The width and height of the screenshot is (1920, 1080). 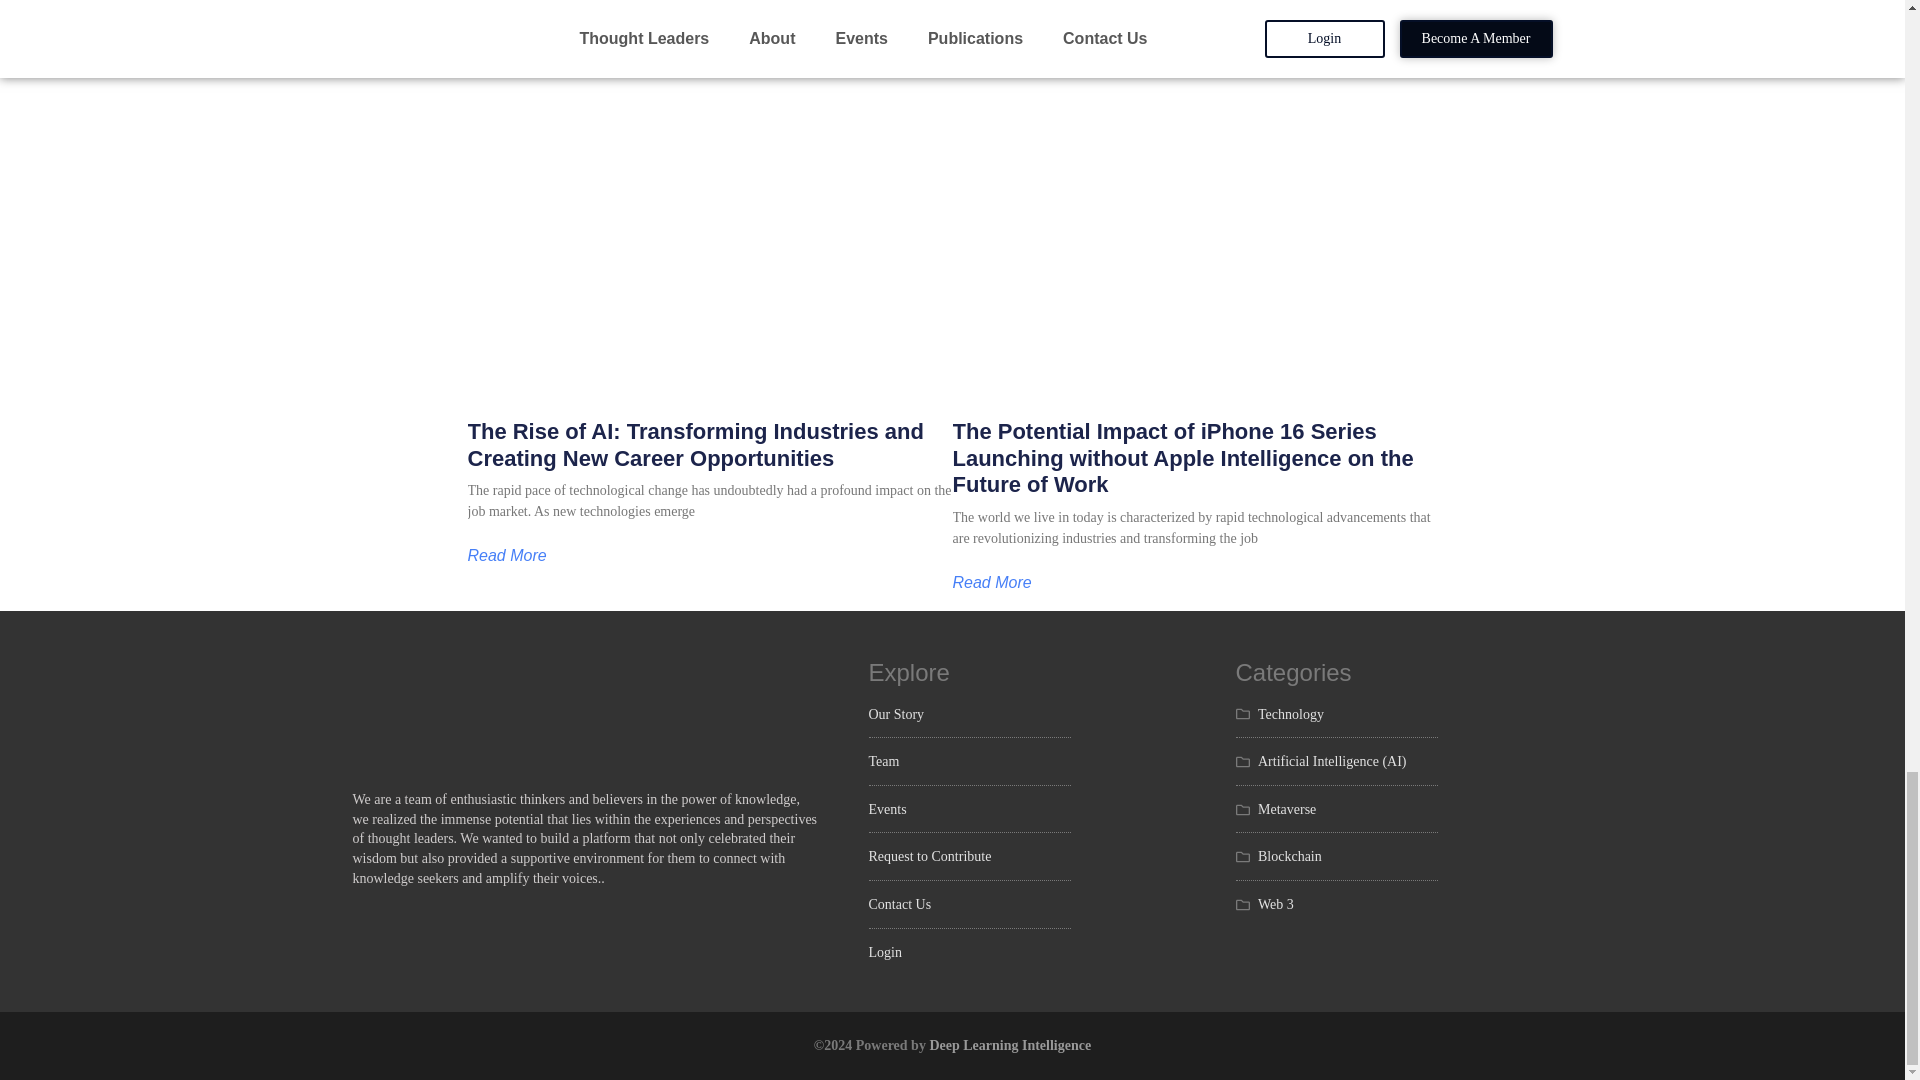 I want to click on Read More, so click(x=508, y=555).